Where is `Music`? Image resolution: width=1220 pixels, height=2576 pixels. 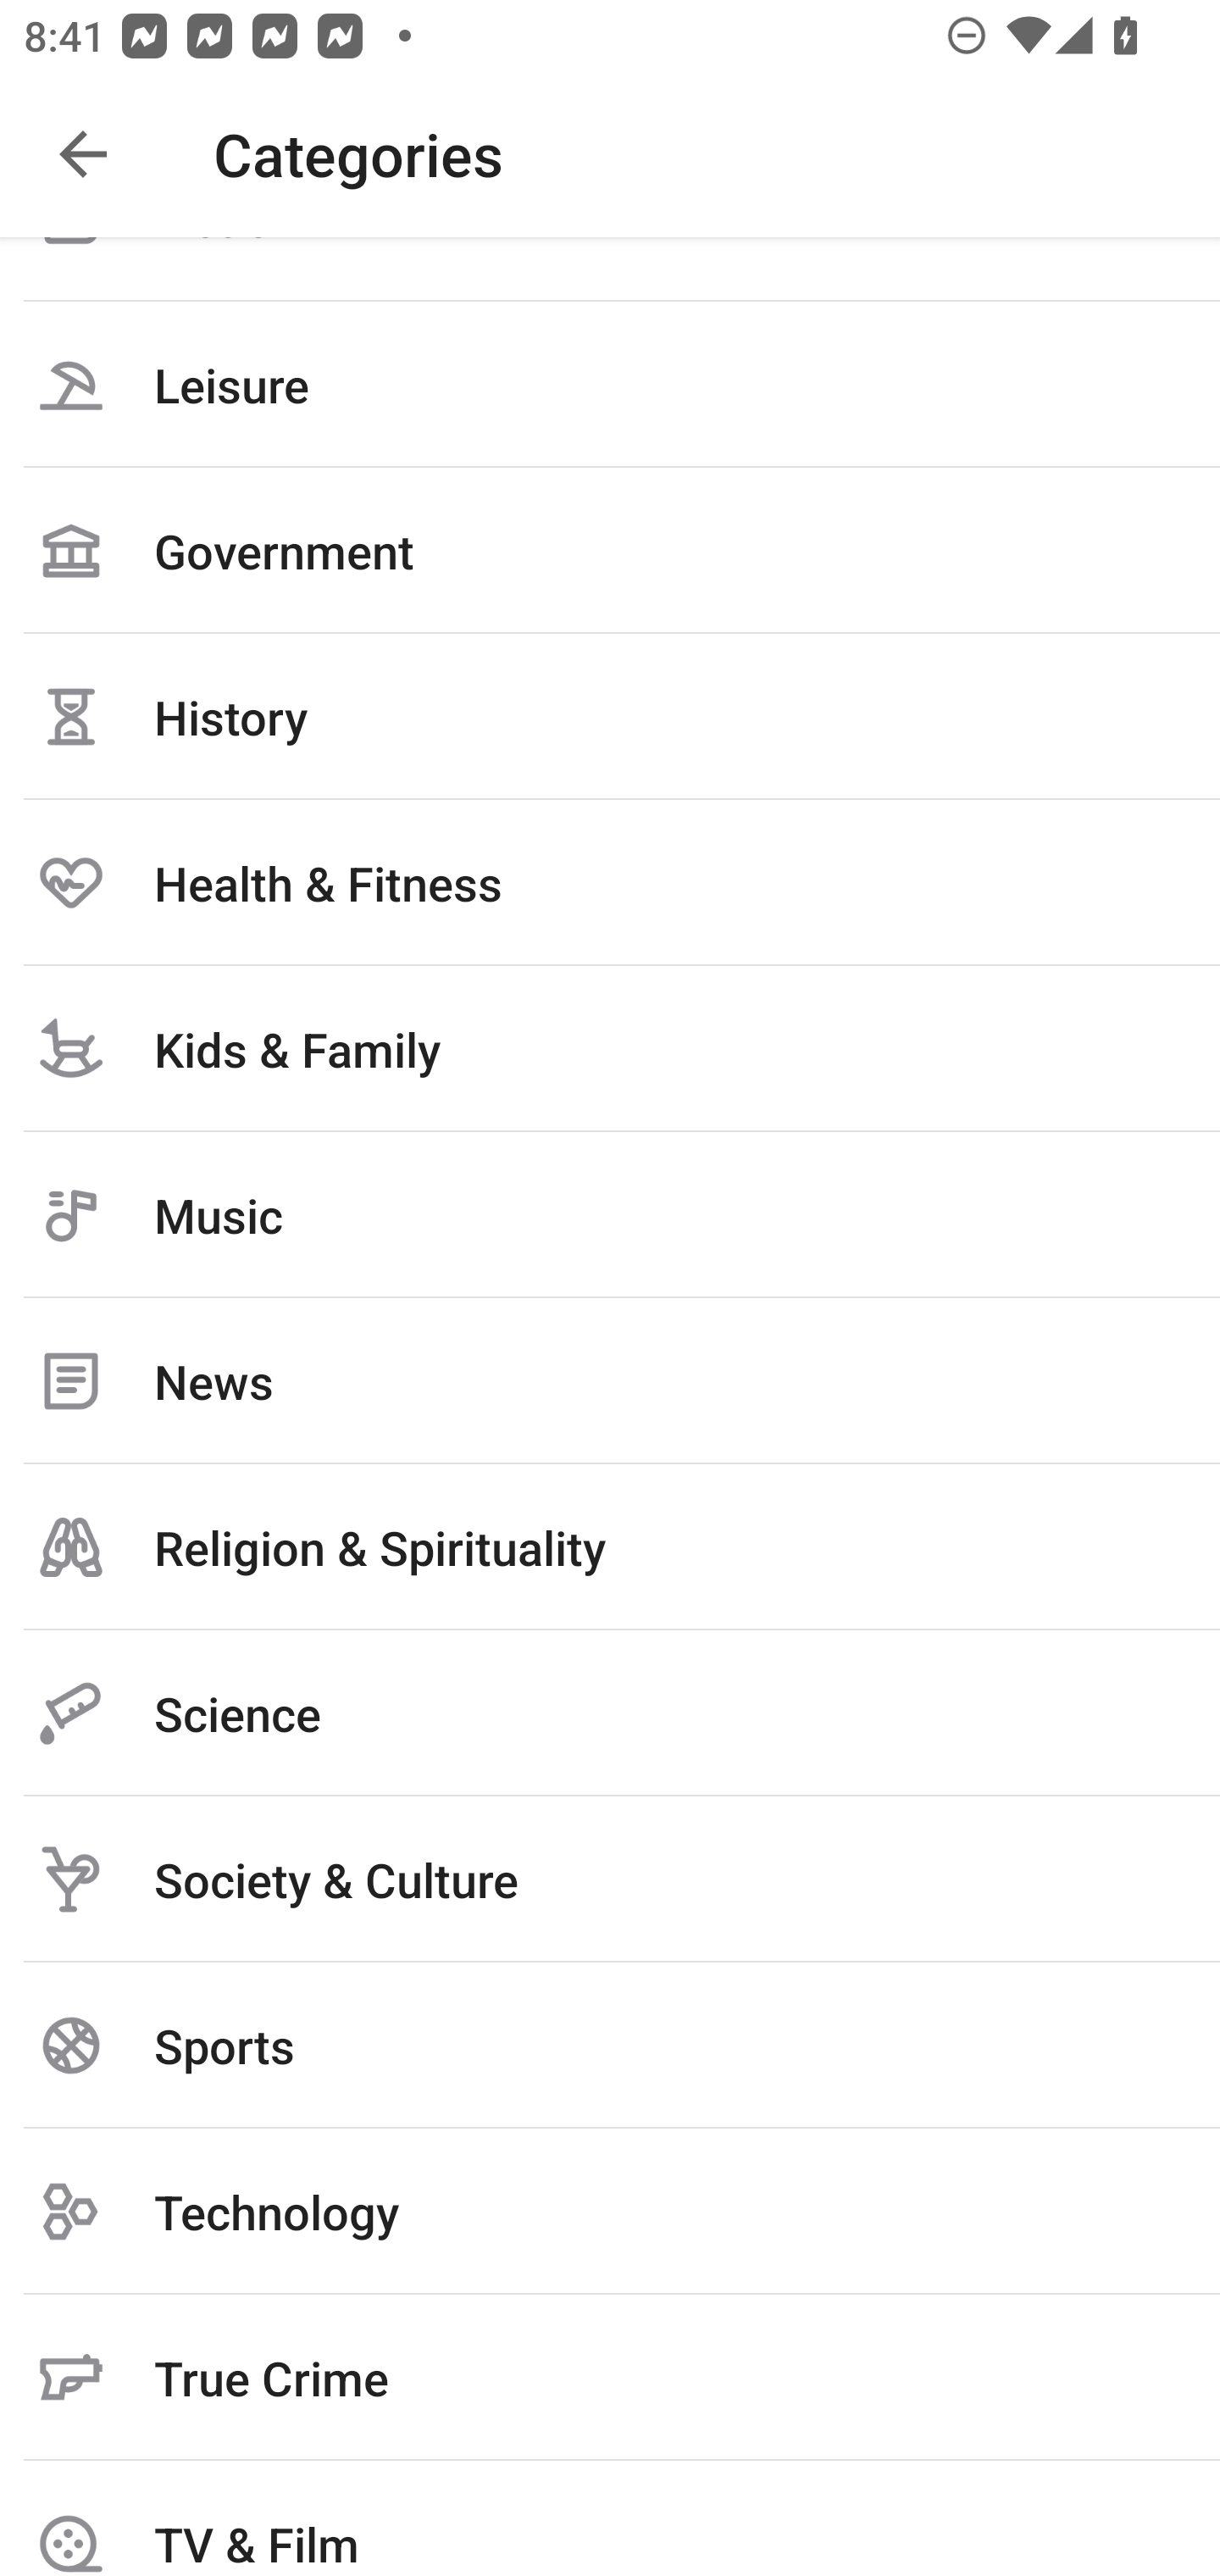
Music is located at coordinates (610, 1214).